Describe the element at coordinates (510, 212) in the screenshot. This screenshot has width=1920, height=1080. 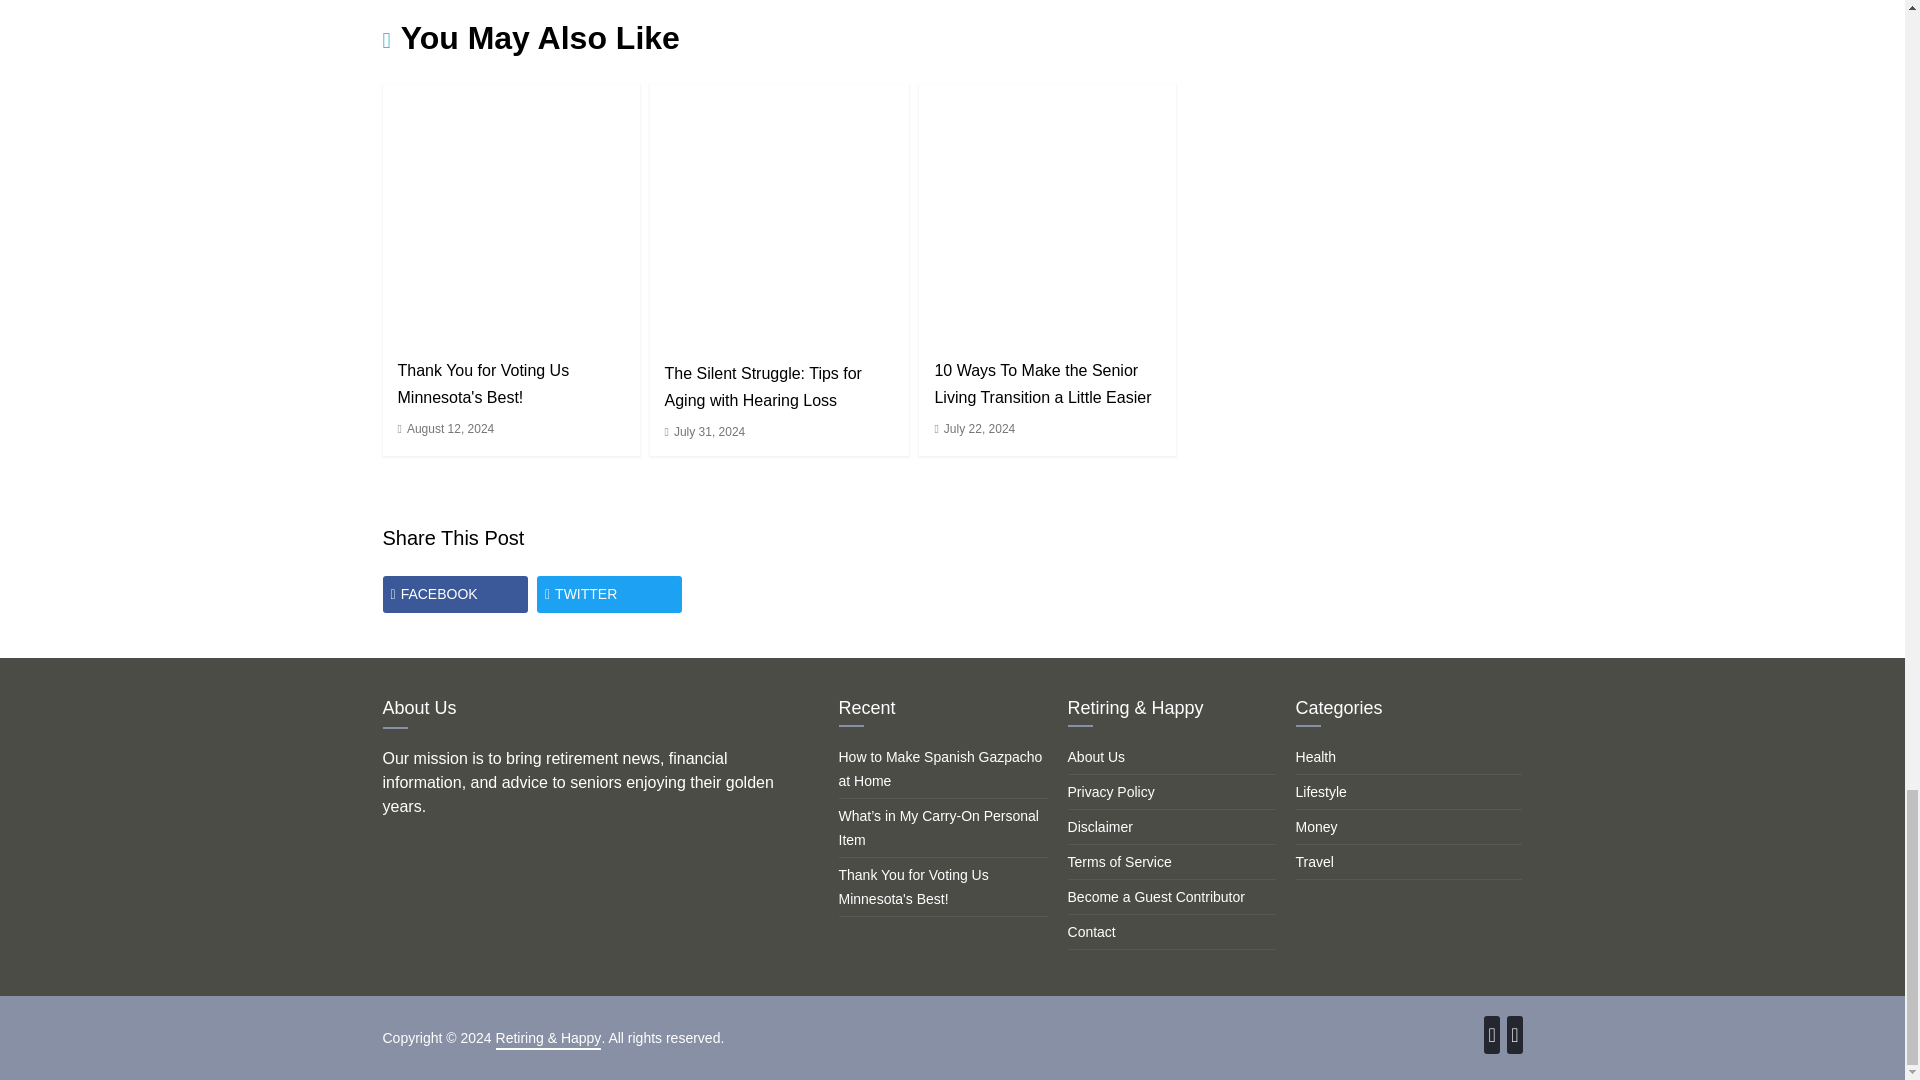
I see `Thank You for Voting Us Minnesota's Best!` at that location.